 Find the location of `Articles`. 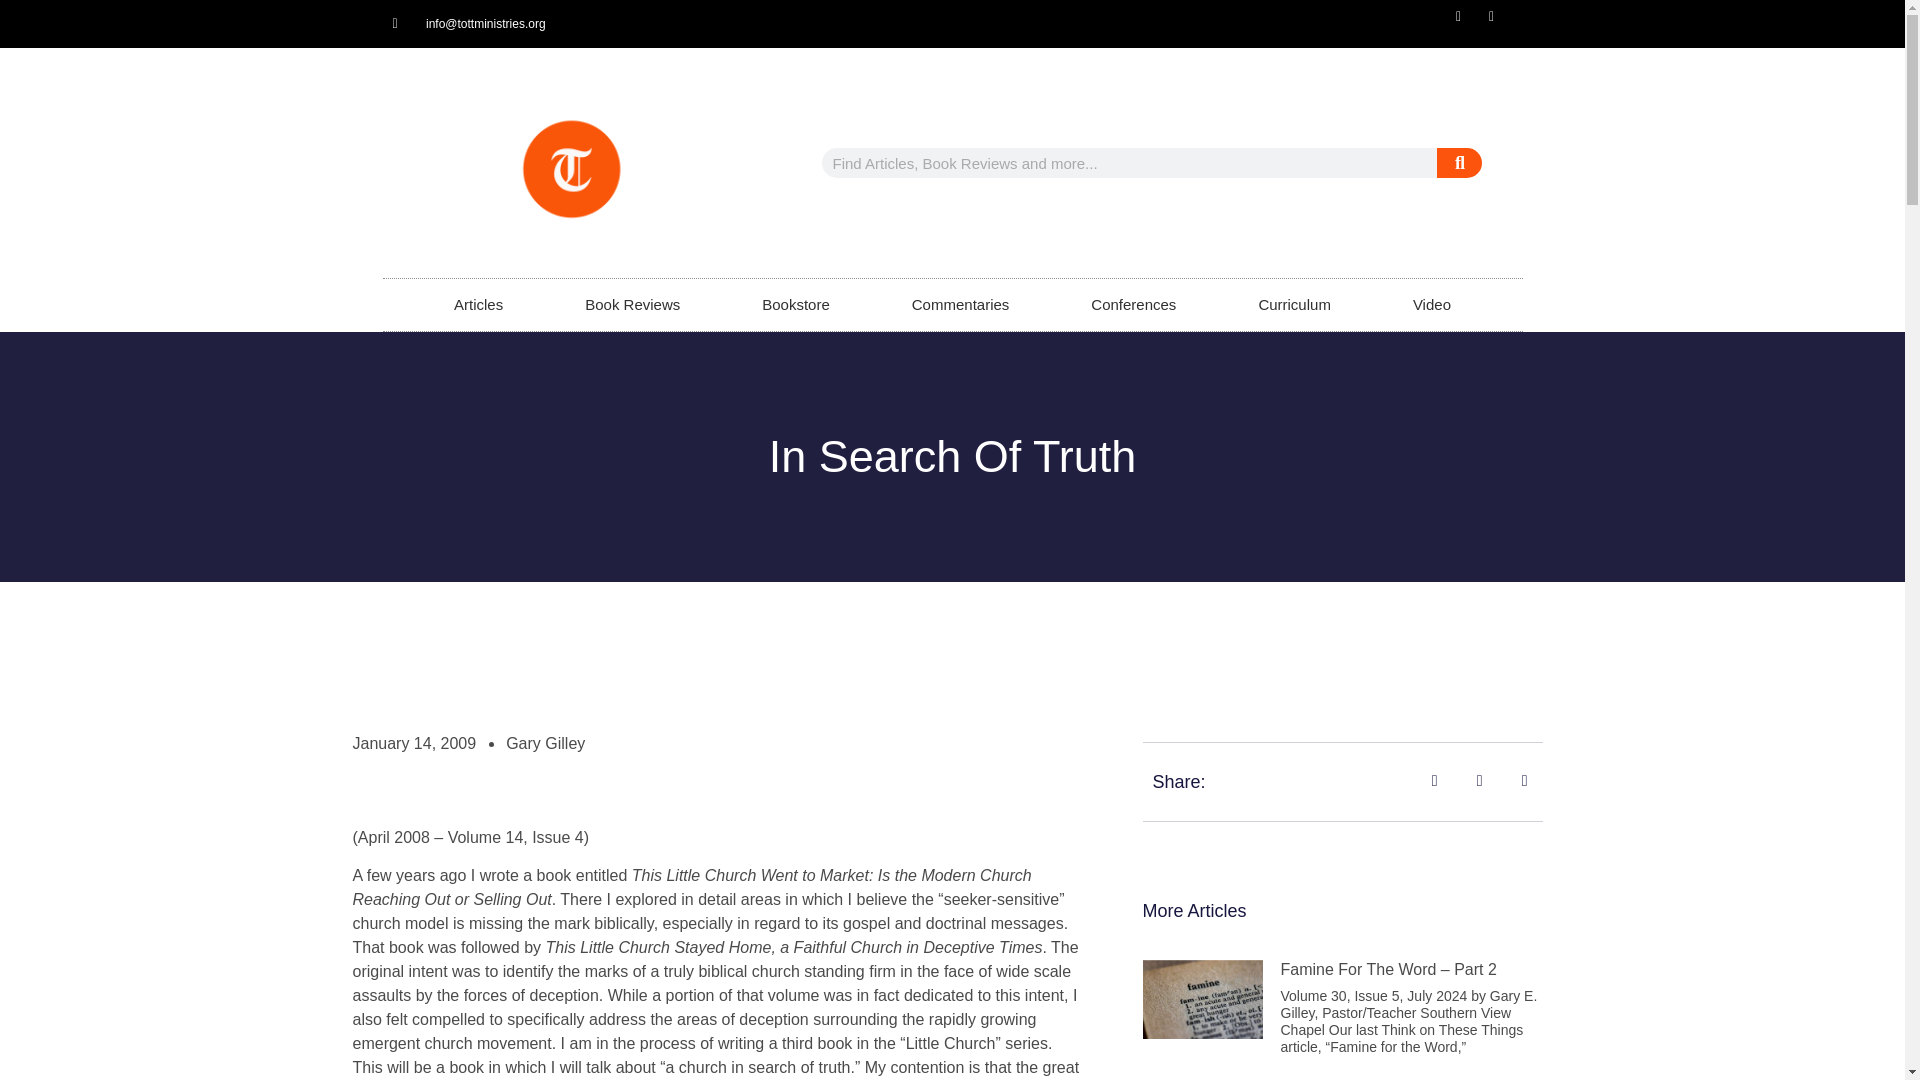

Articles is located at coordinates (478, 304).